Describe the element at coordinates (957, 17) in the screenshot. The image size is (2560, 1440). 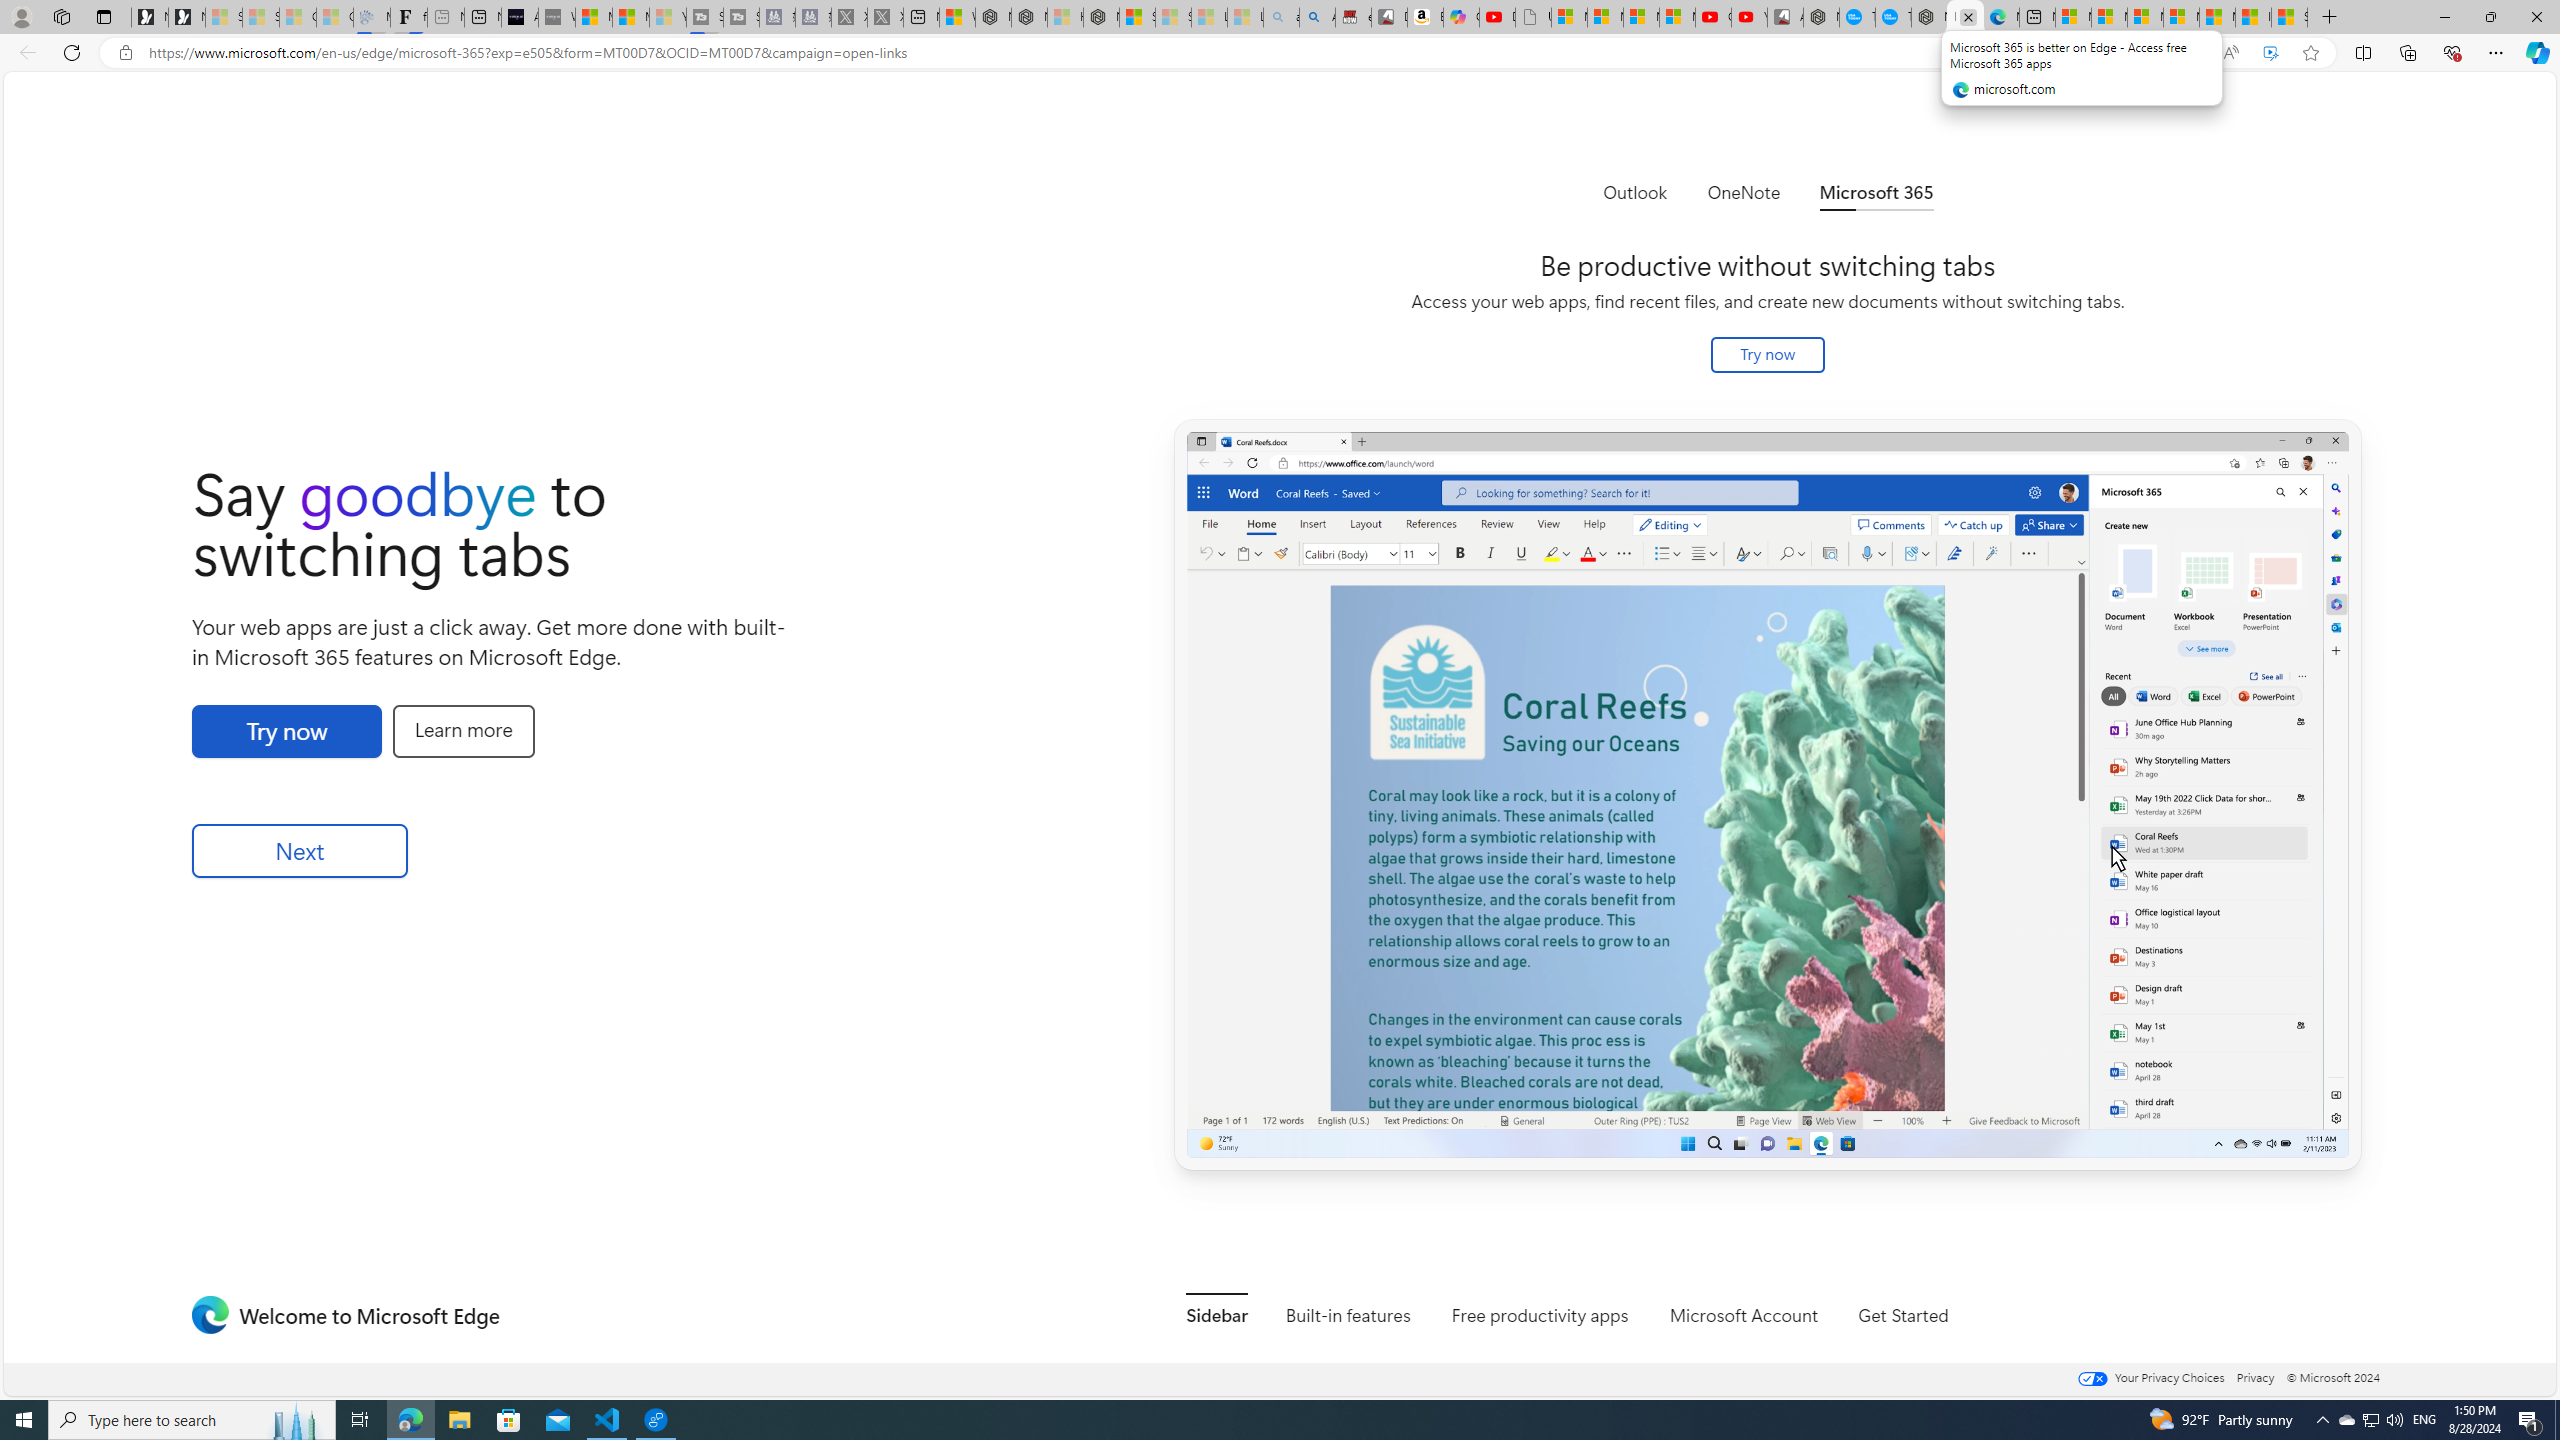
I see `Wildlife - MSN` at that location.